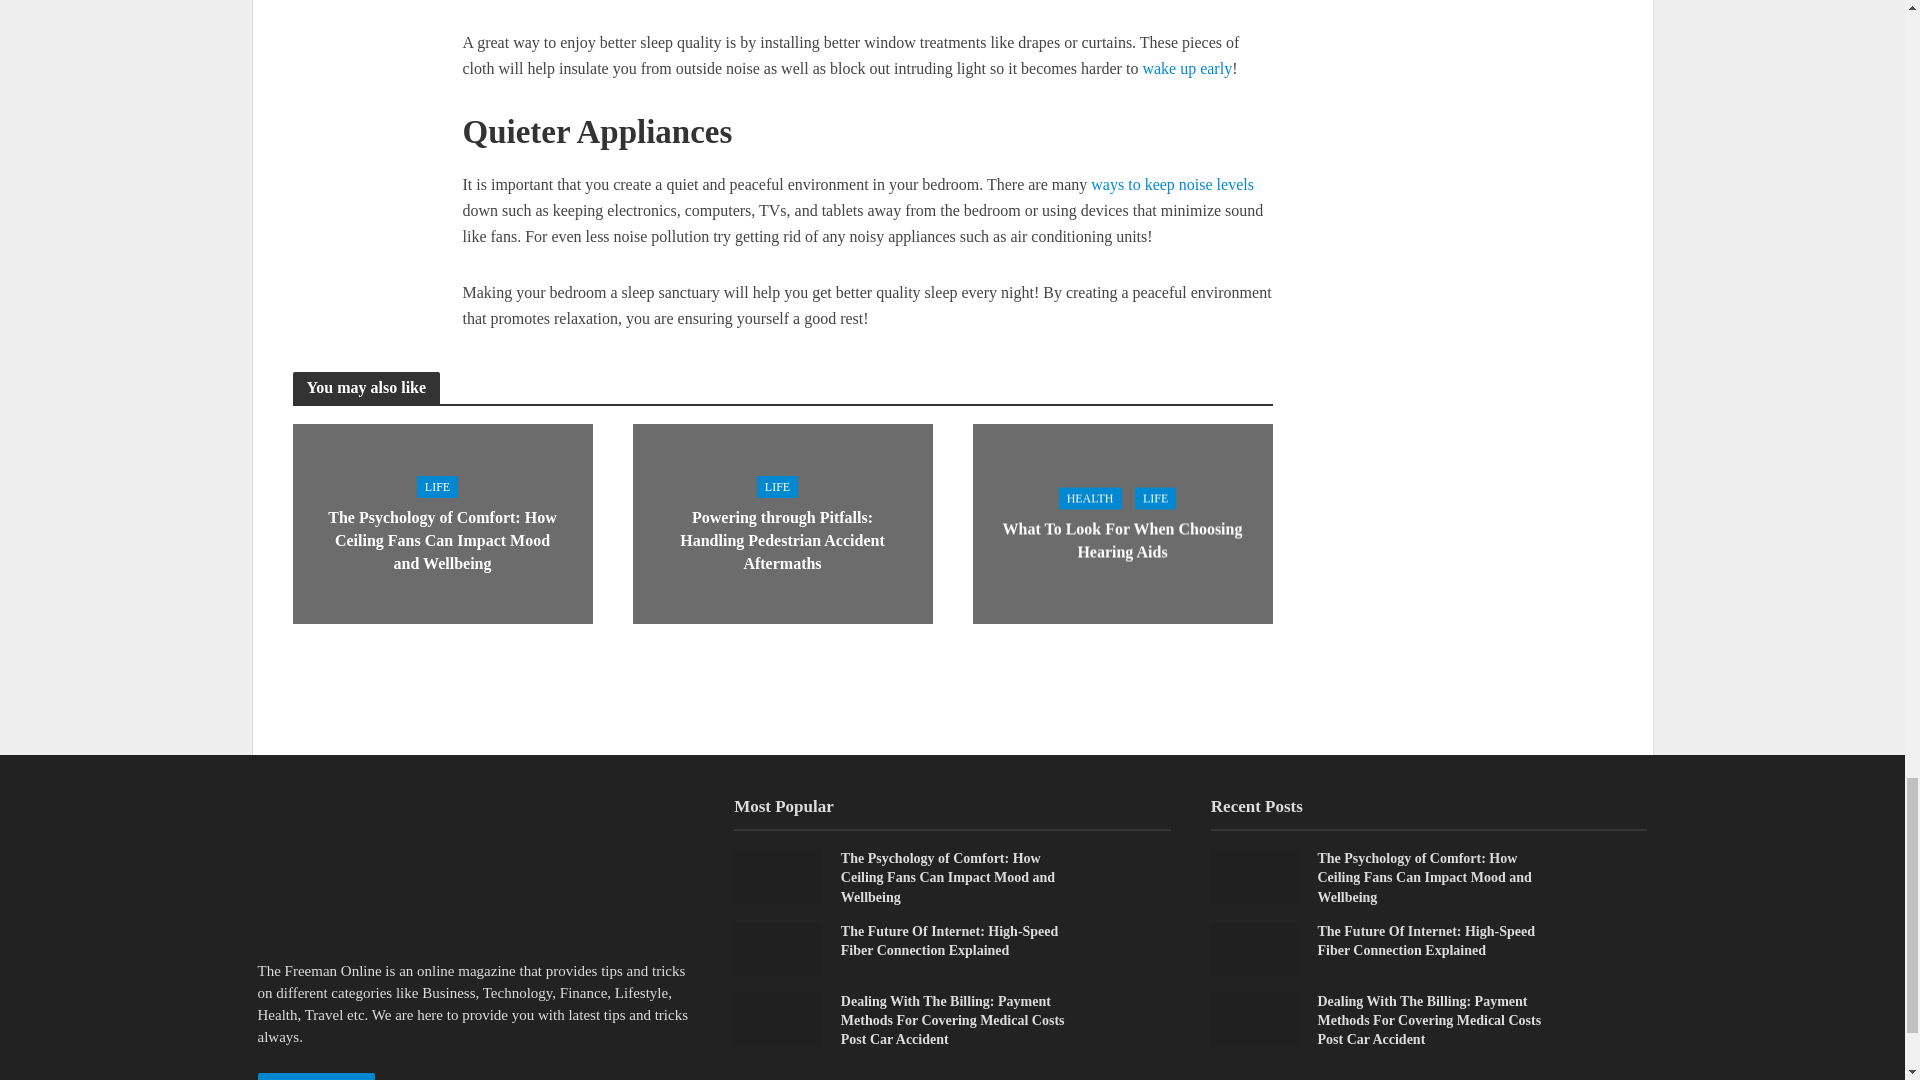  I want to click on What To Look For When Choosing Hearing Aids, so click(1121, 522).